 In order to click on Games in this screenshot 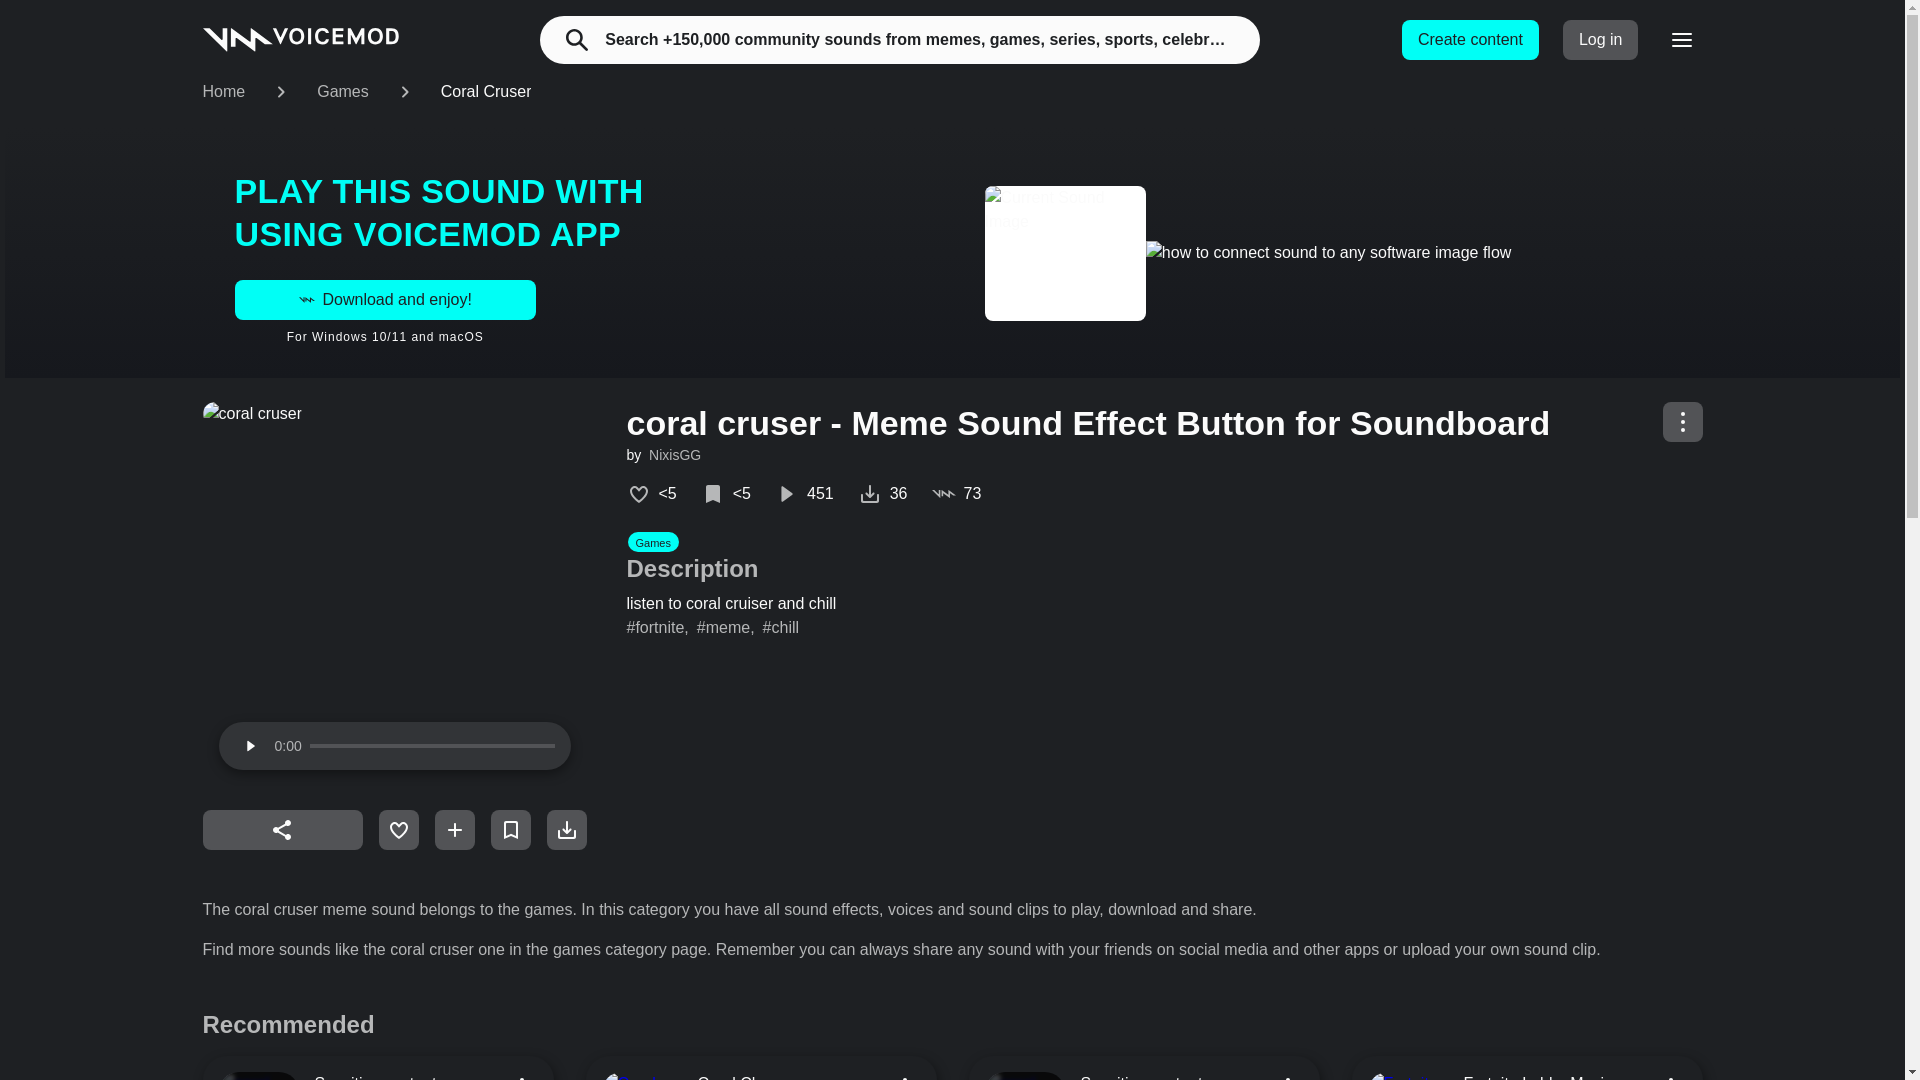, I will do `click(342, 92)`.